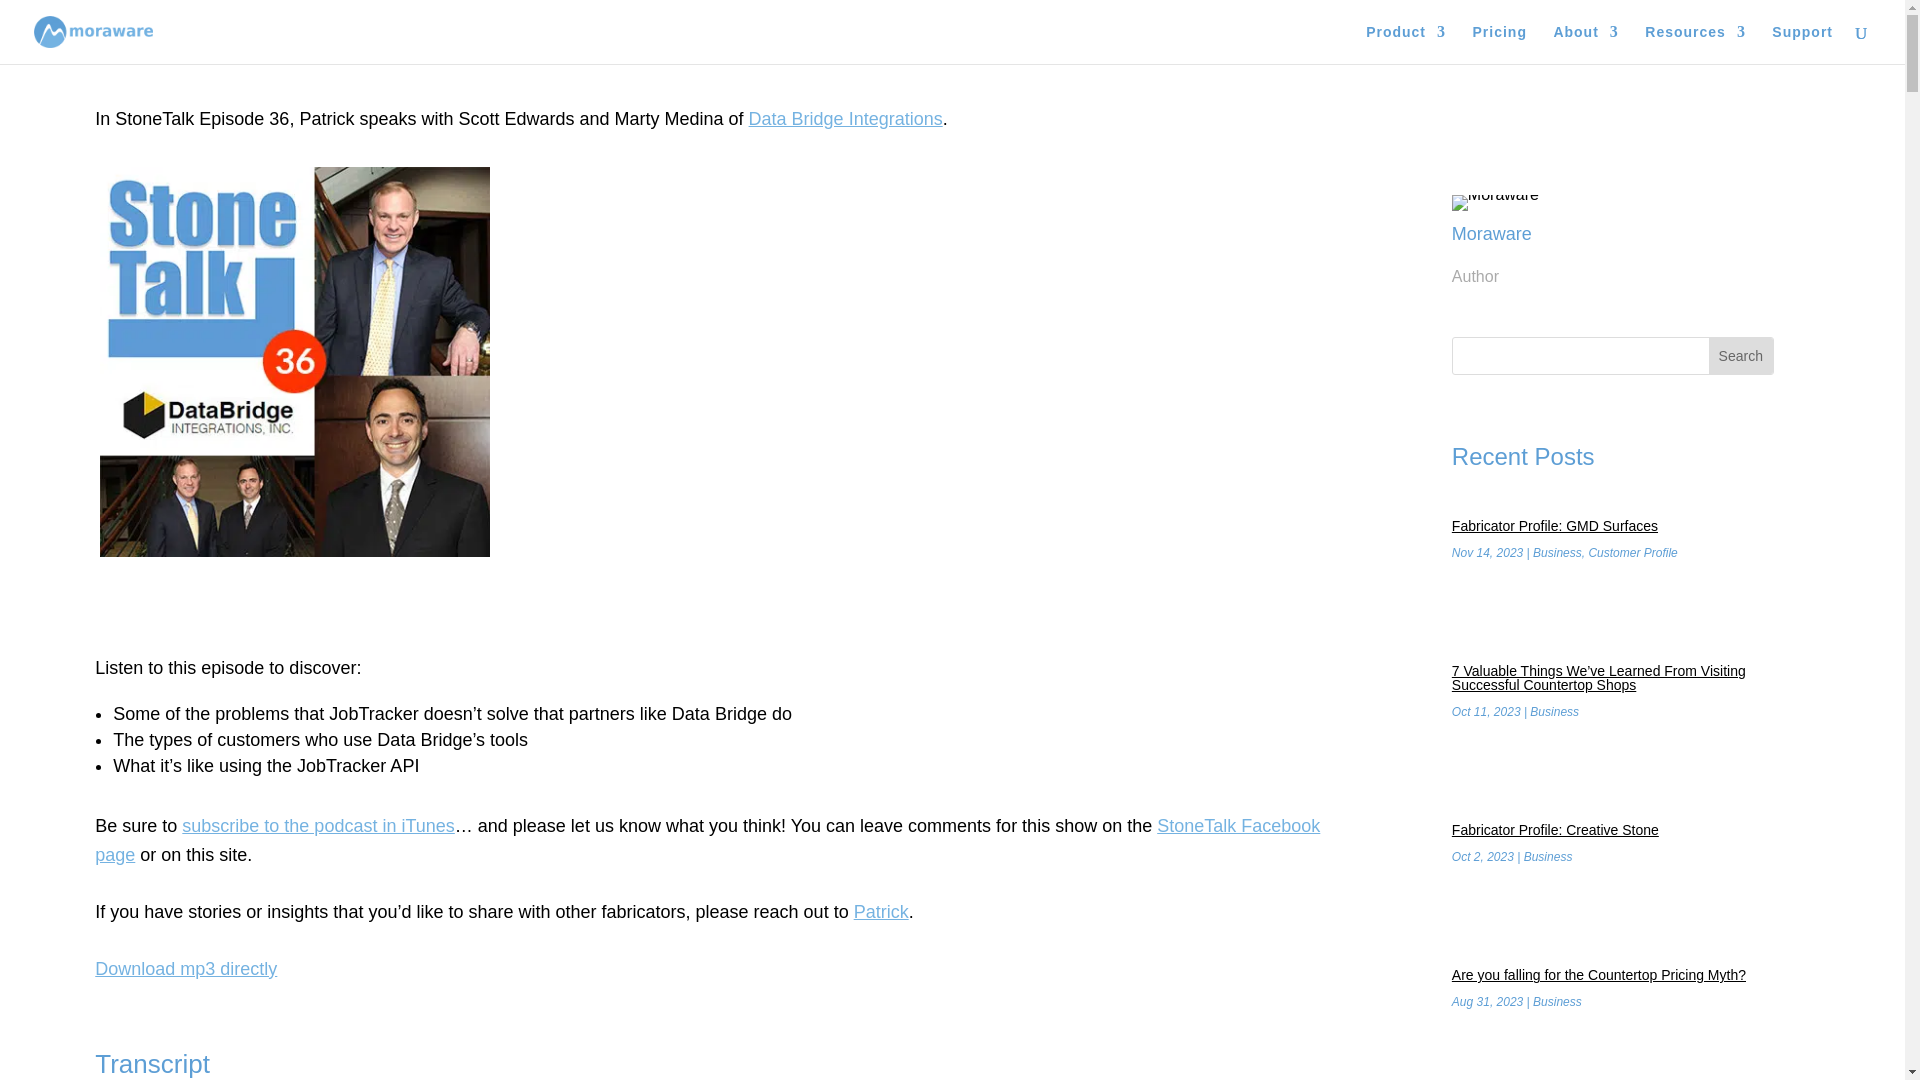 The image size is (1920, 1080). What do you see at coordinates (1740, 356) in the screenshot?
I see `Search` at bounding box center [1740, 356].